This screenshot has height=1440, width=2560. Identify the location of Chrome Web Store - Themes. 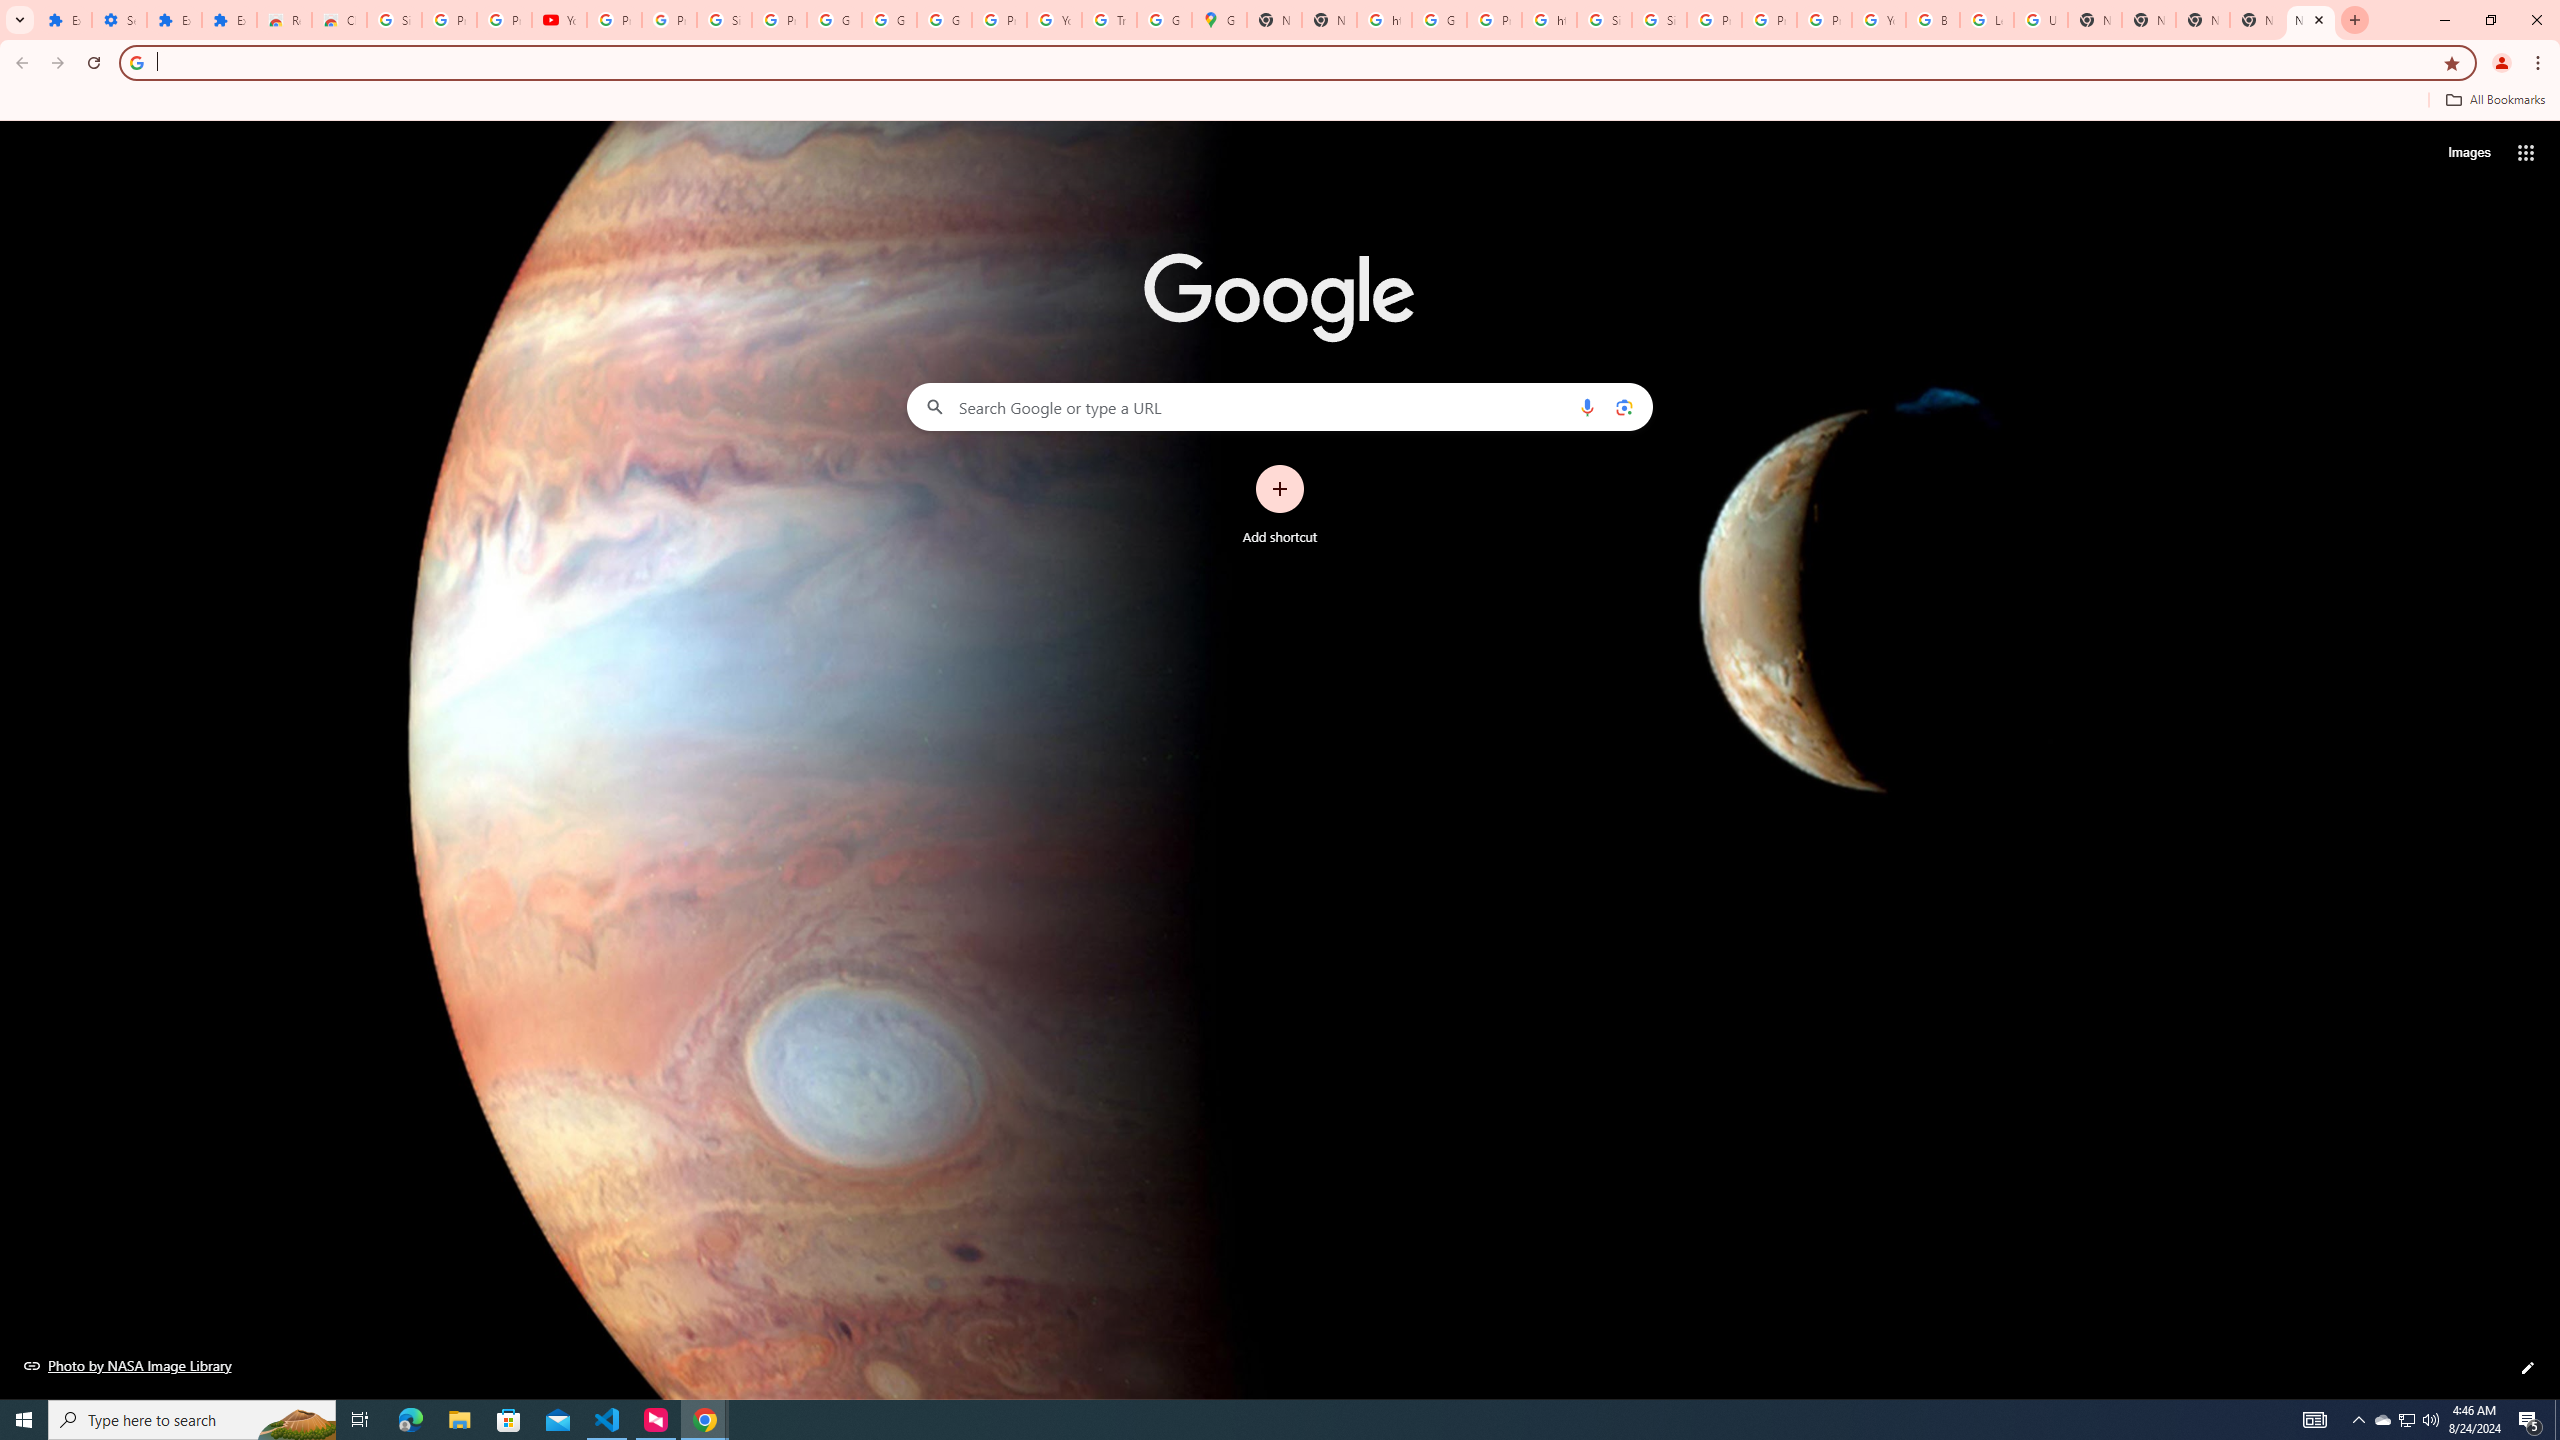
(339, 20).